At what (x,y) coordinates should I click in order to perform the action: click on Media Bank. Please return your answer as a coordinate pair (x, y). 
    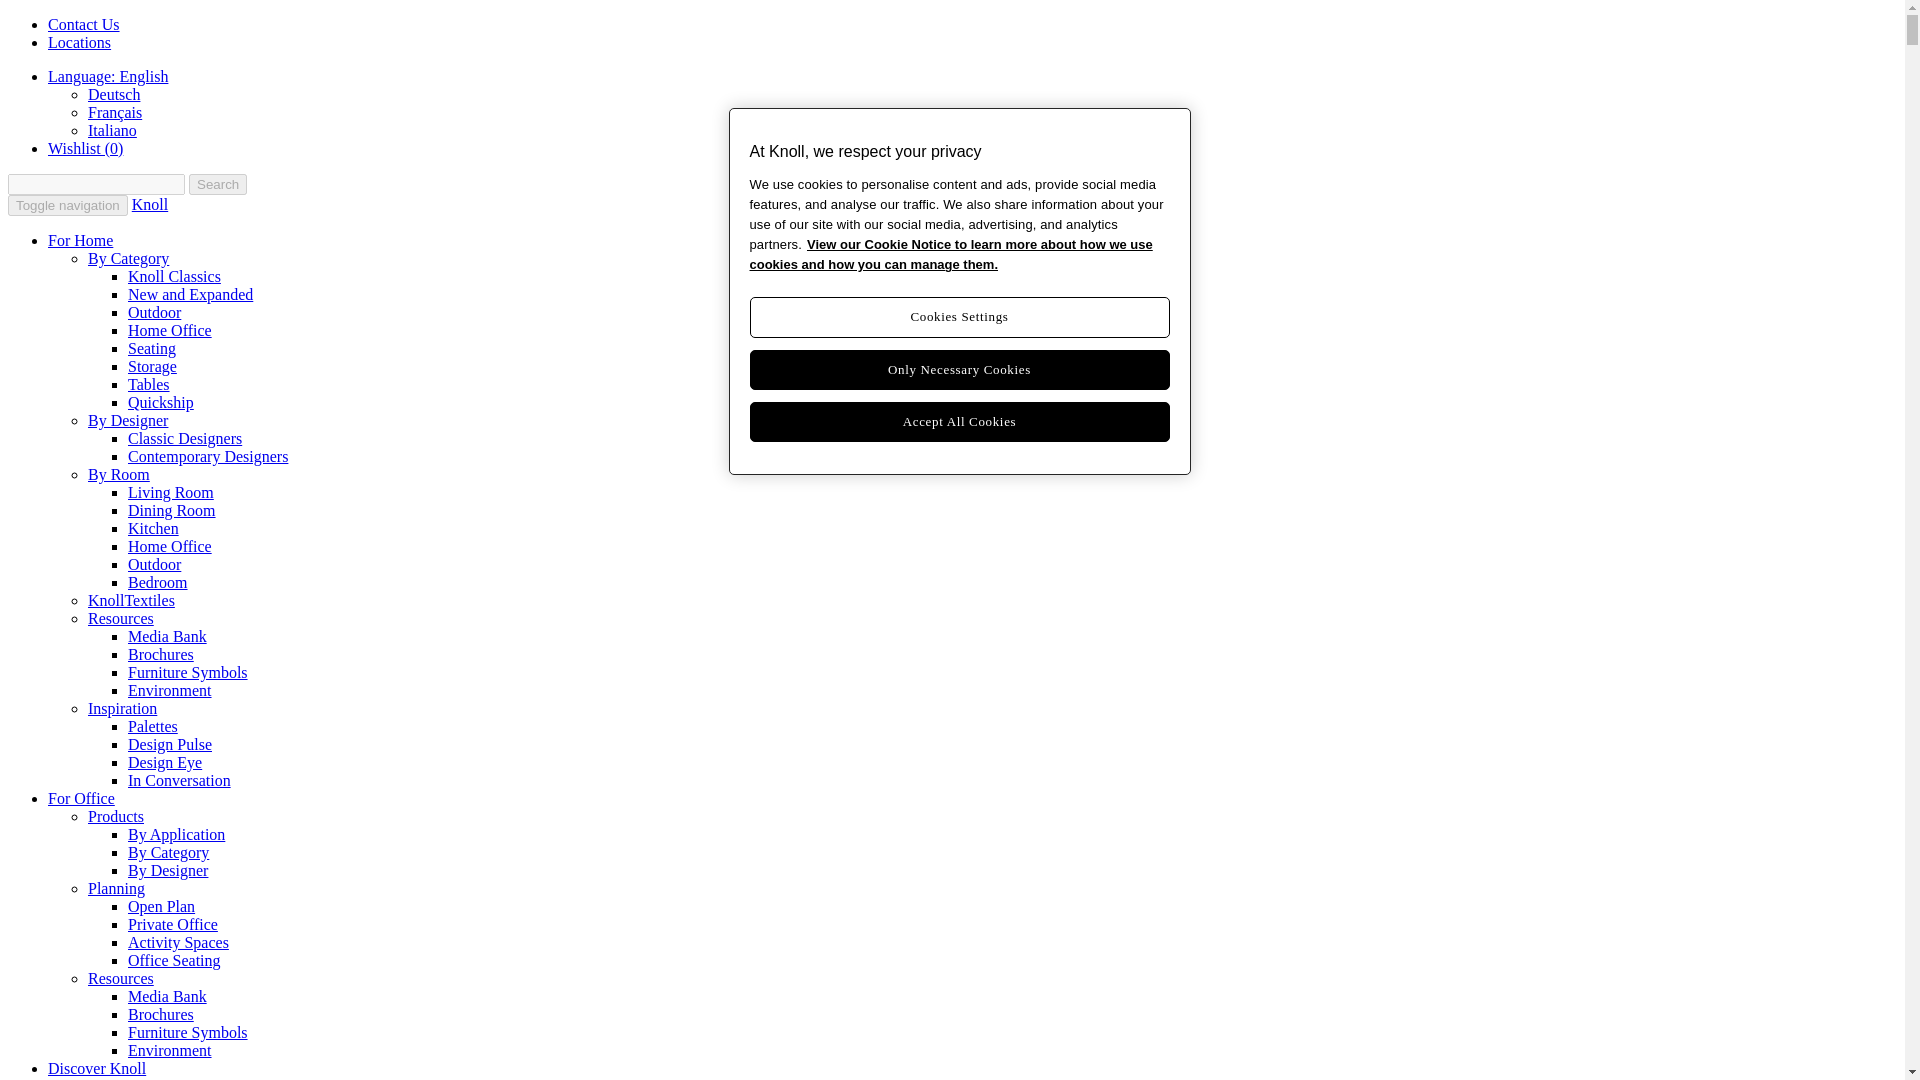
    Looking at the image, I should click on (168, 636).